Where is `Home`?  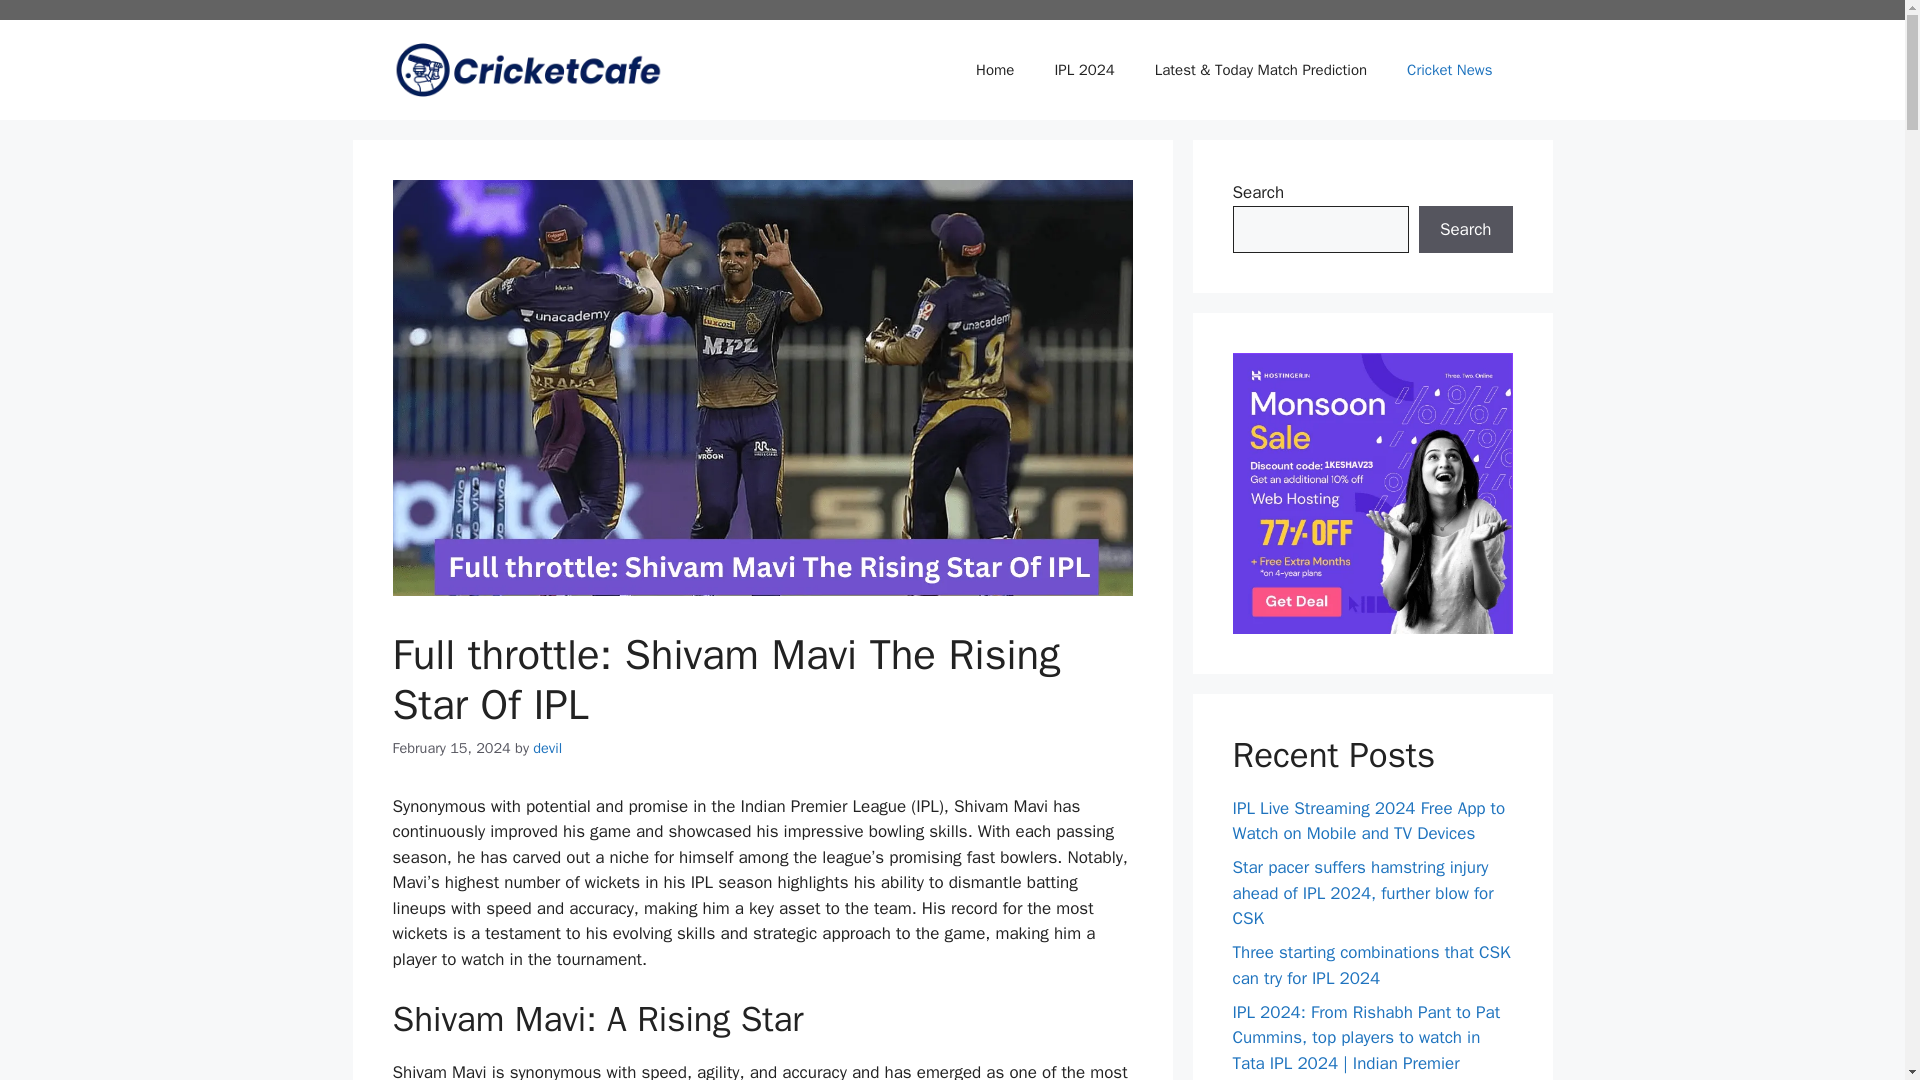 Home is located at coordinates (995, 70).